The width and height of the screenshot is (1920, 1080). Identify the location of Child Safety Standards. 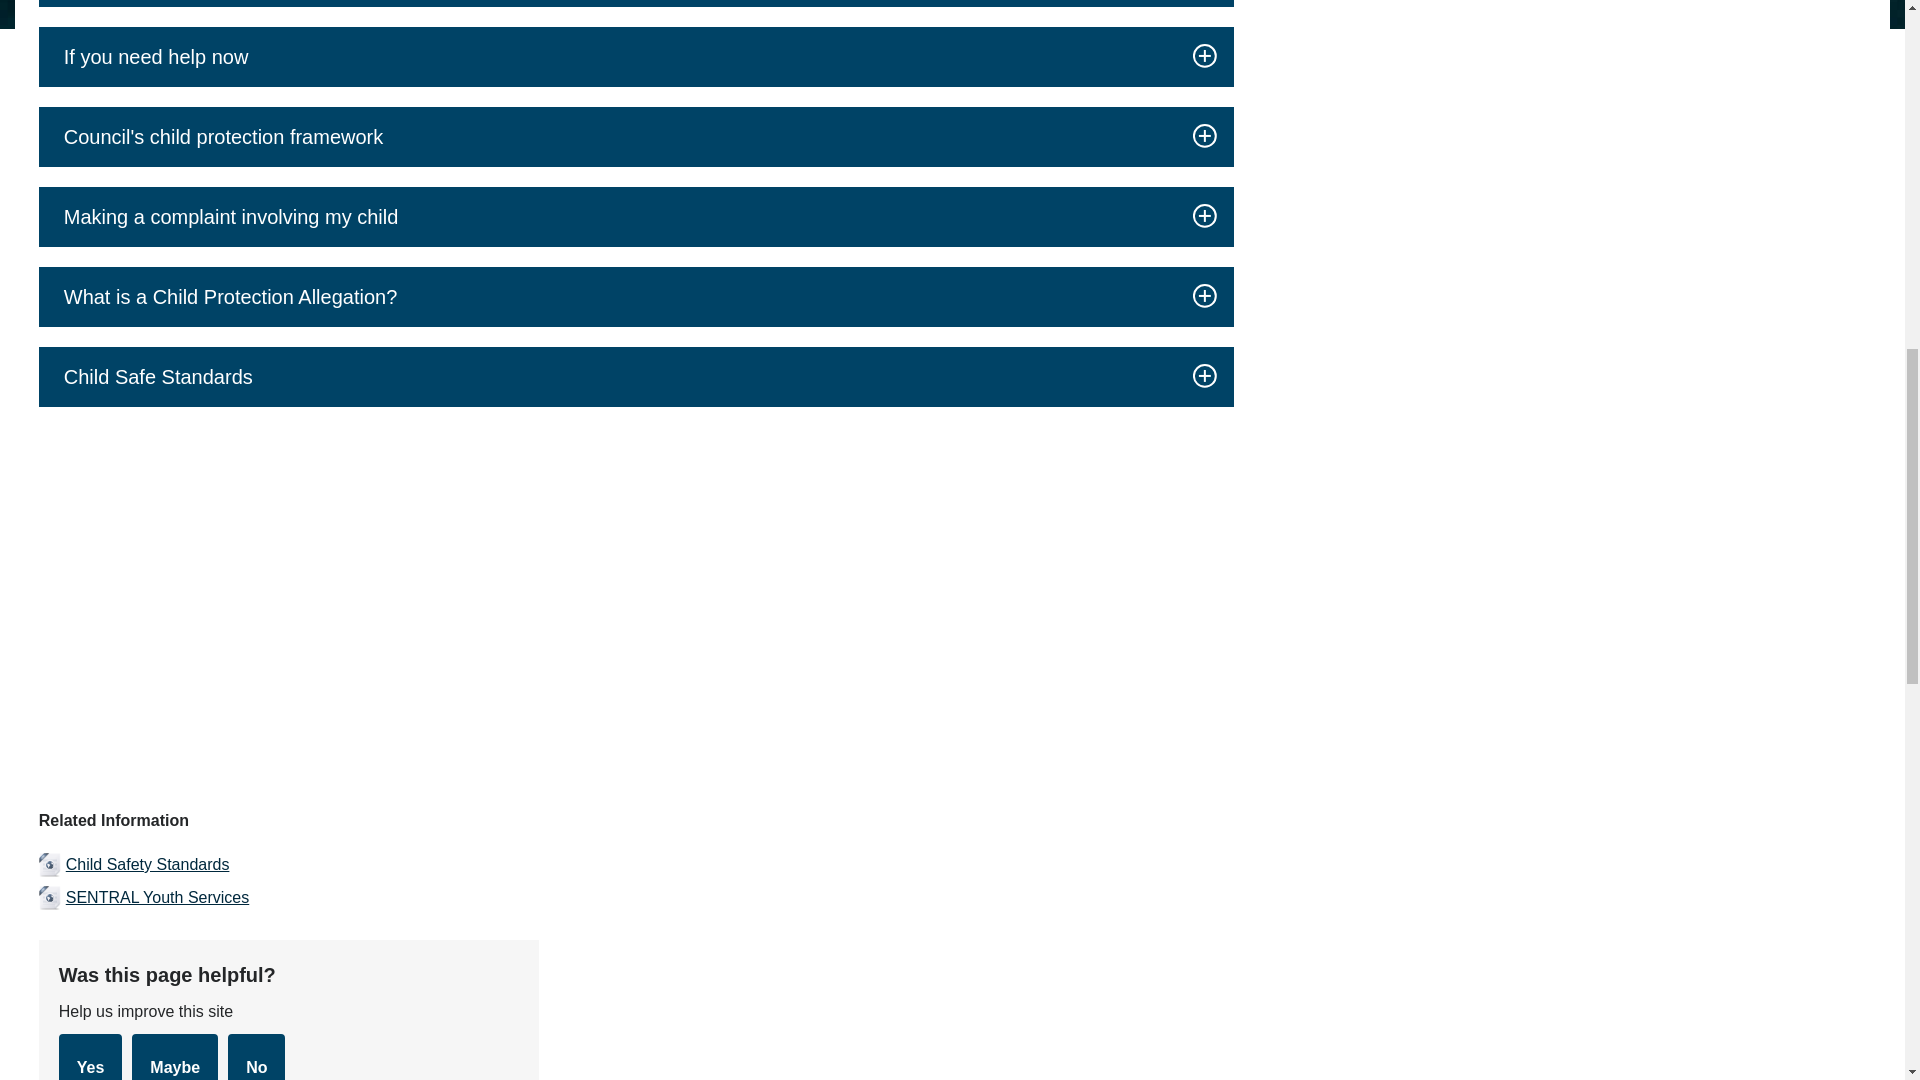
(636, 864).